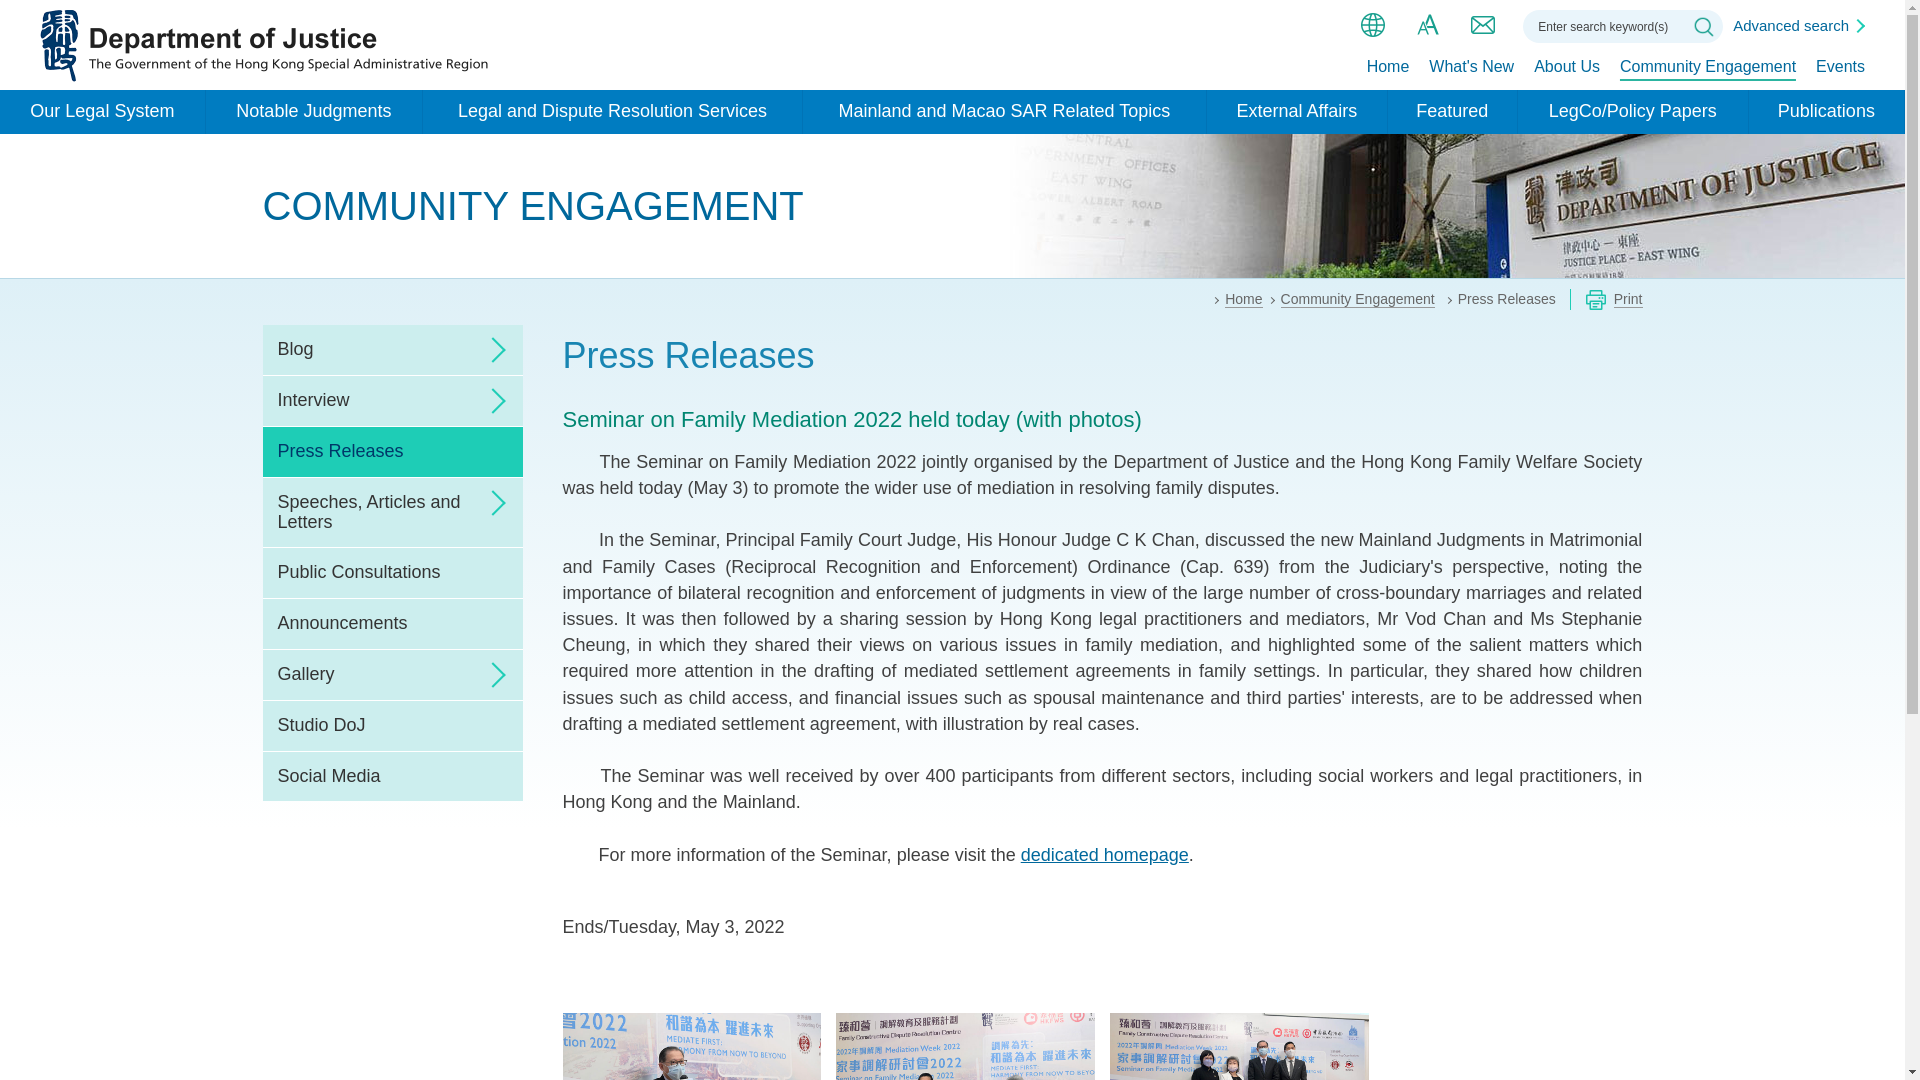  Describe the element at coordinates (1428, 24) in the screenshot. I see `Font size` at that location.